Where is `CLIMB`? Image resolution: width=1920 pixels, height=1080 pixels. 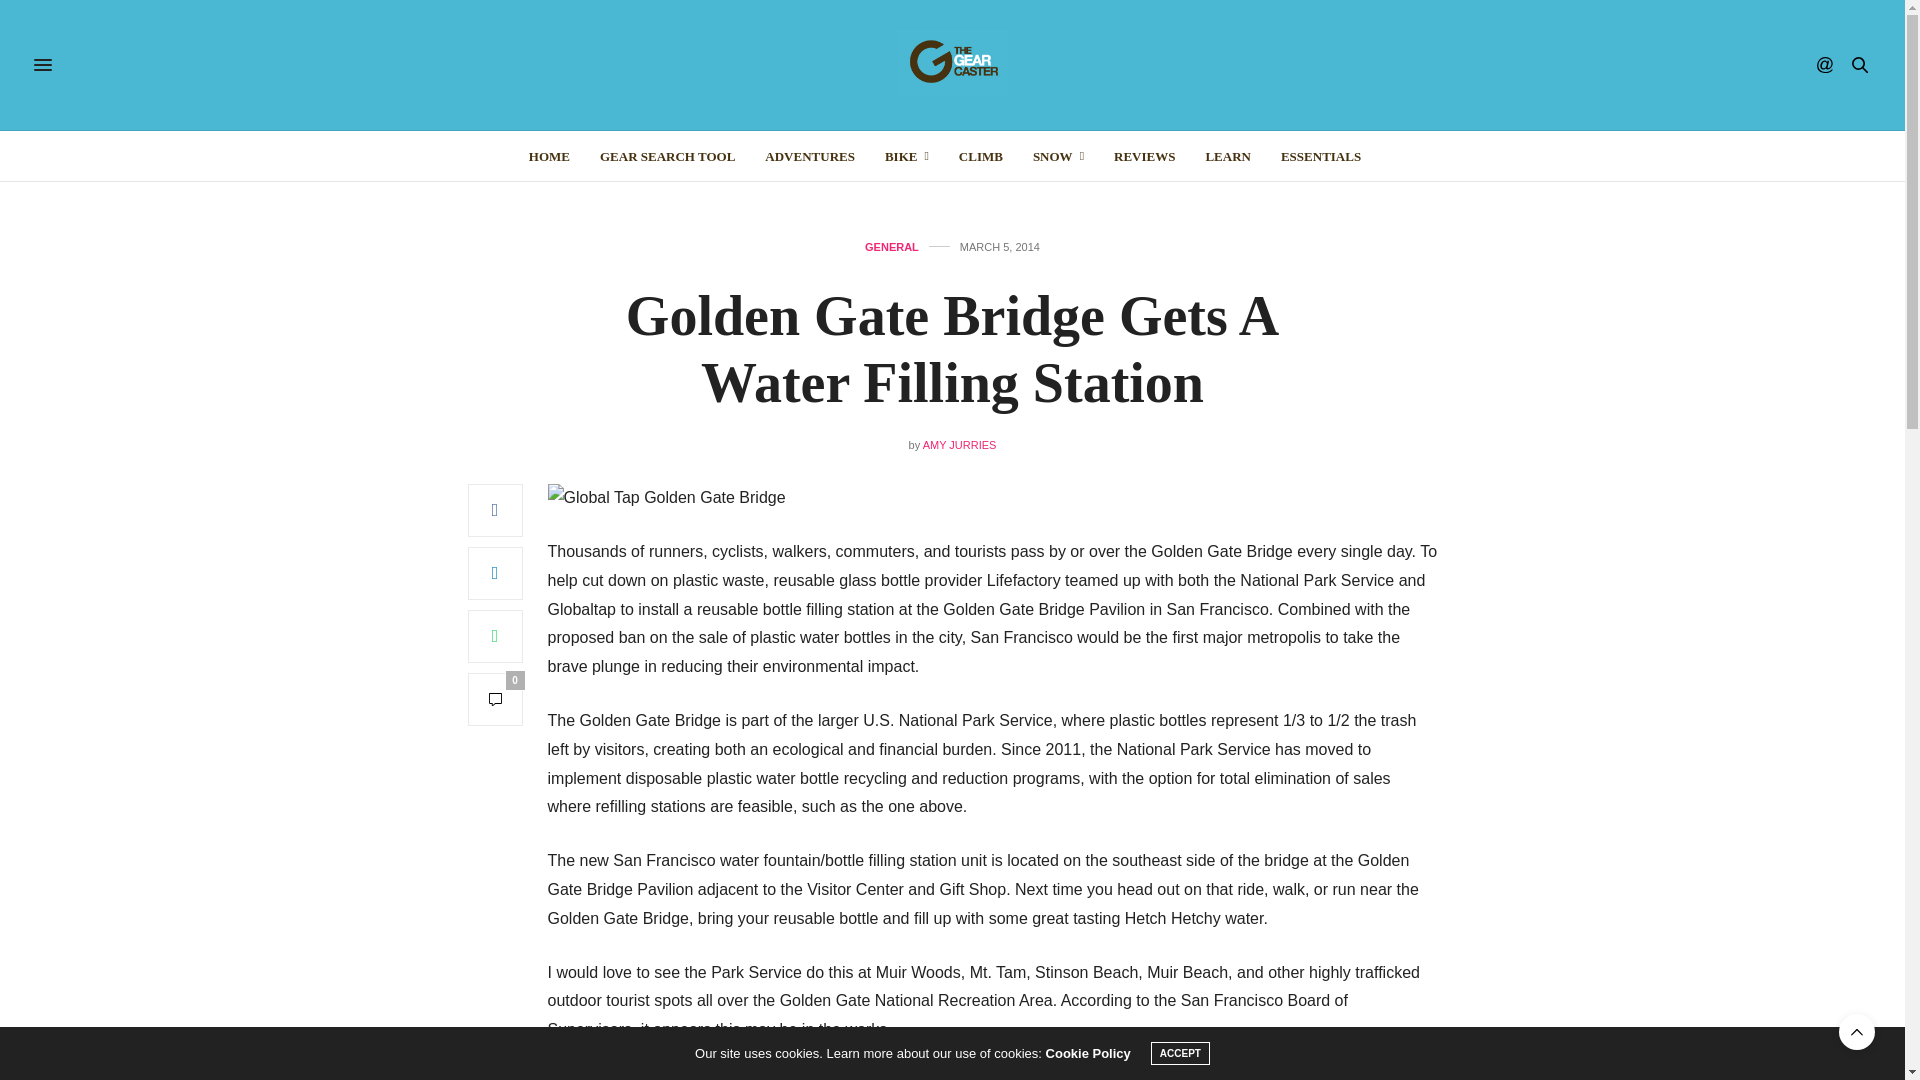
CLIMB is located at coordinates (980, 156).